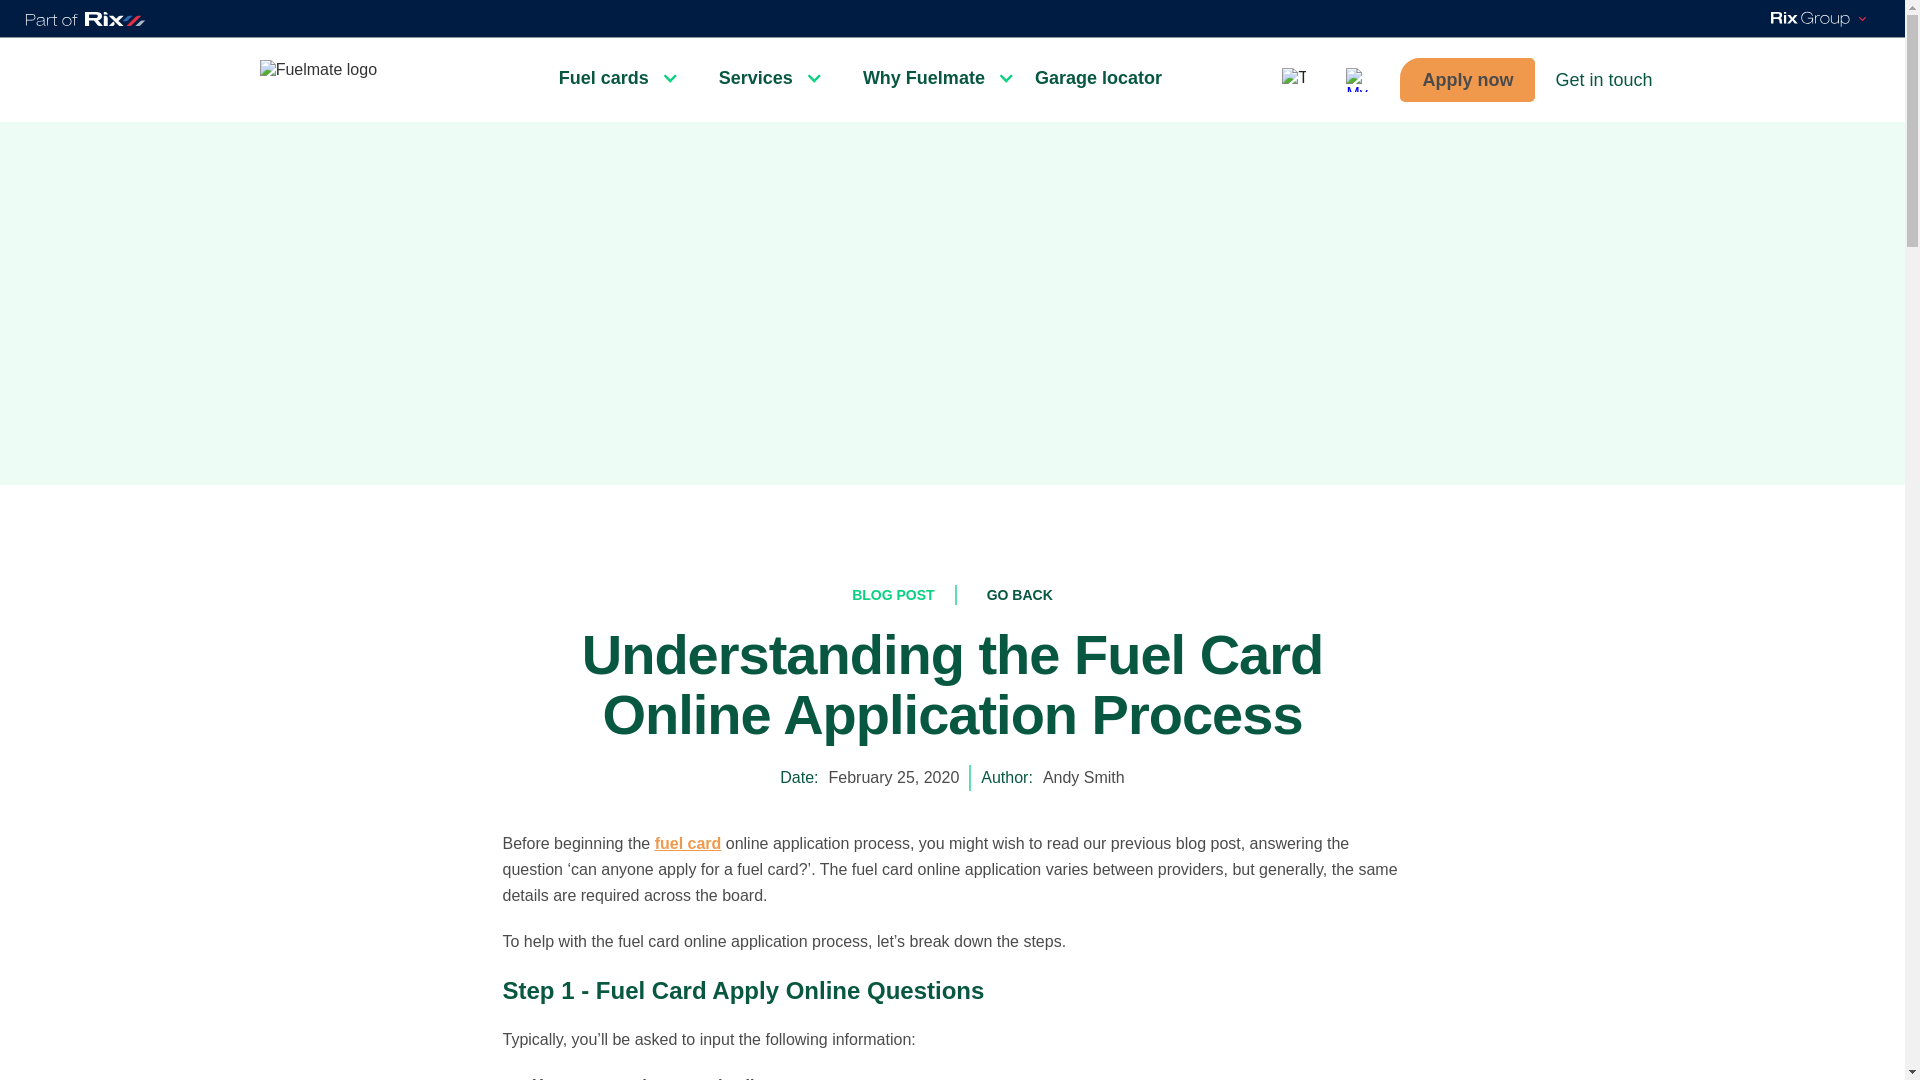 The height and width of the screenshot is (1080, 1920). What do you see at coordinates (760, 78) in the screenshot?
I see `Services` at bounding box center [760, 78].